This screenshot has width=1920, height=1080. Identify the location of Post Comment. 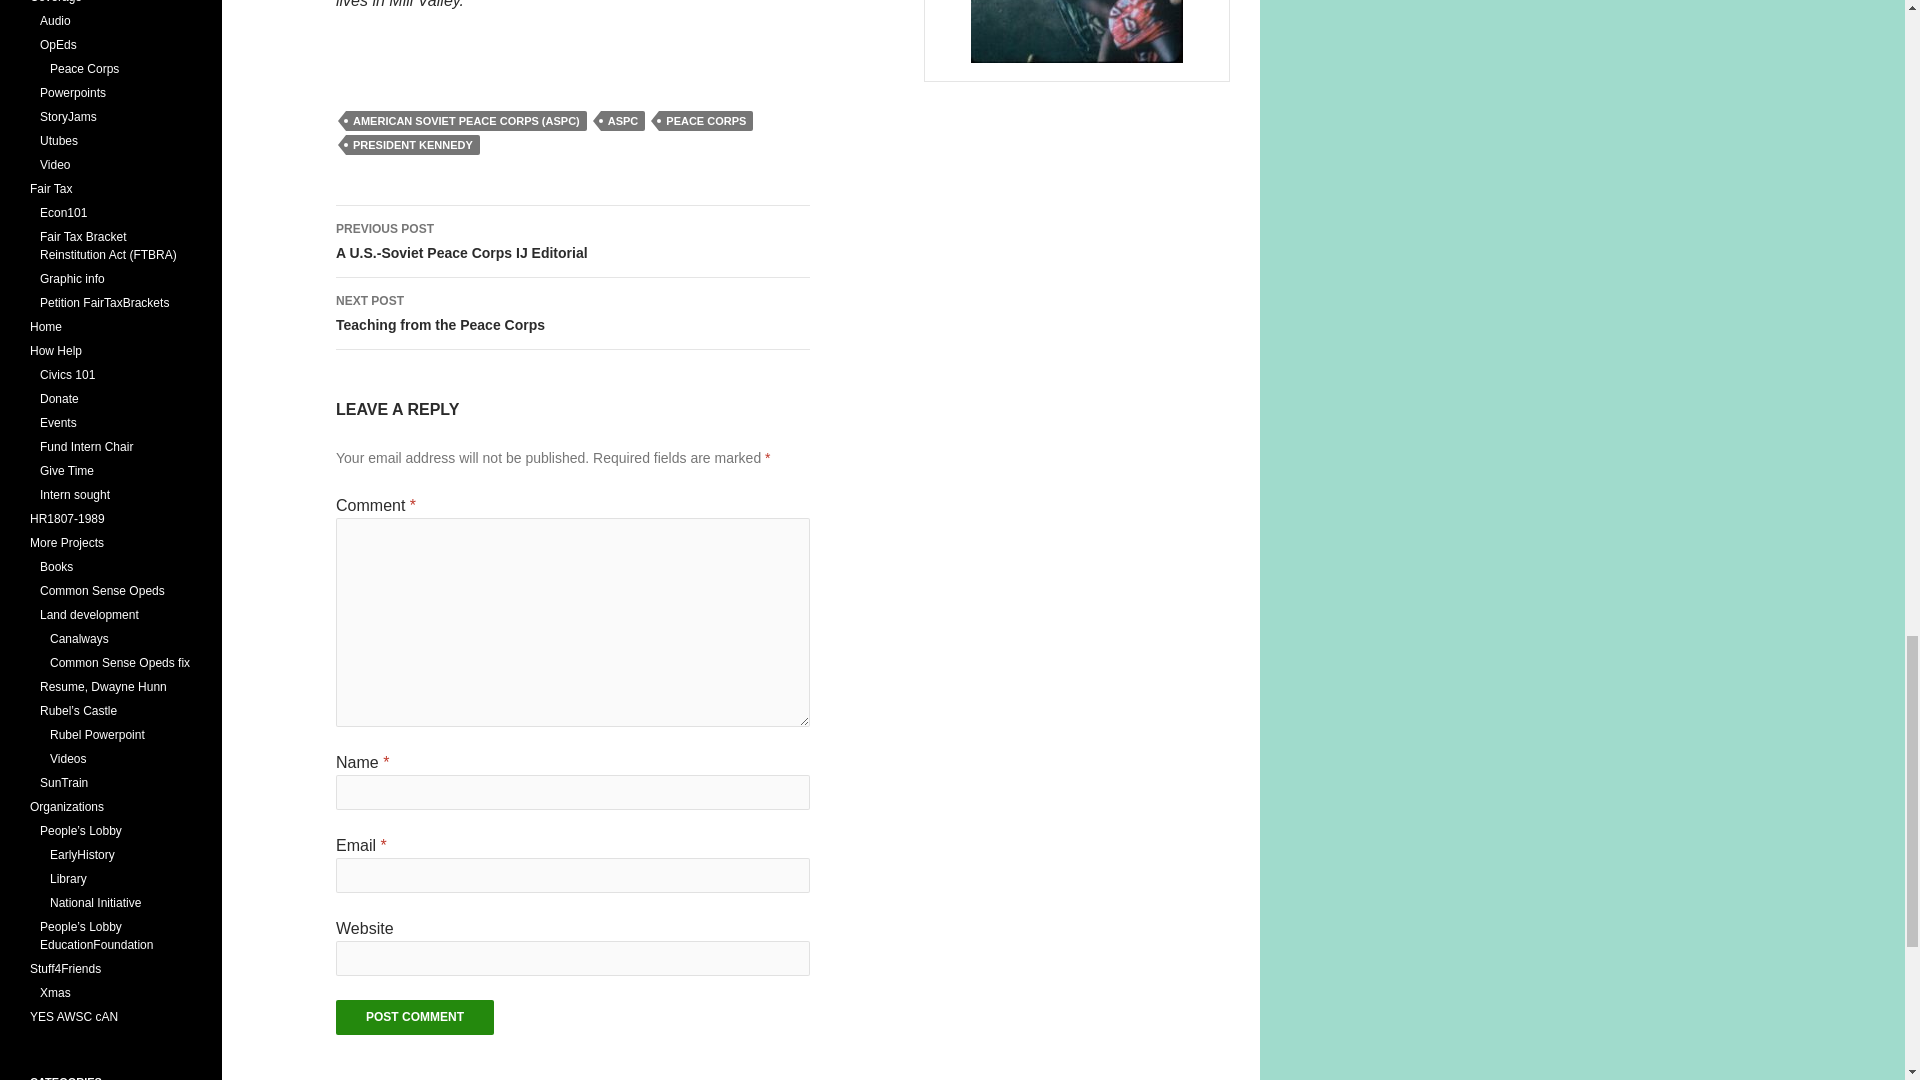
(414, 1017).